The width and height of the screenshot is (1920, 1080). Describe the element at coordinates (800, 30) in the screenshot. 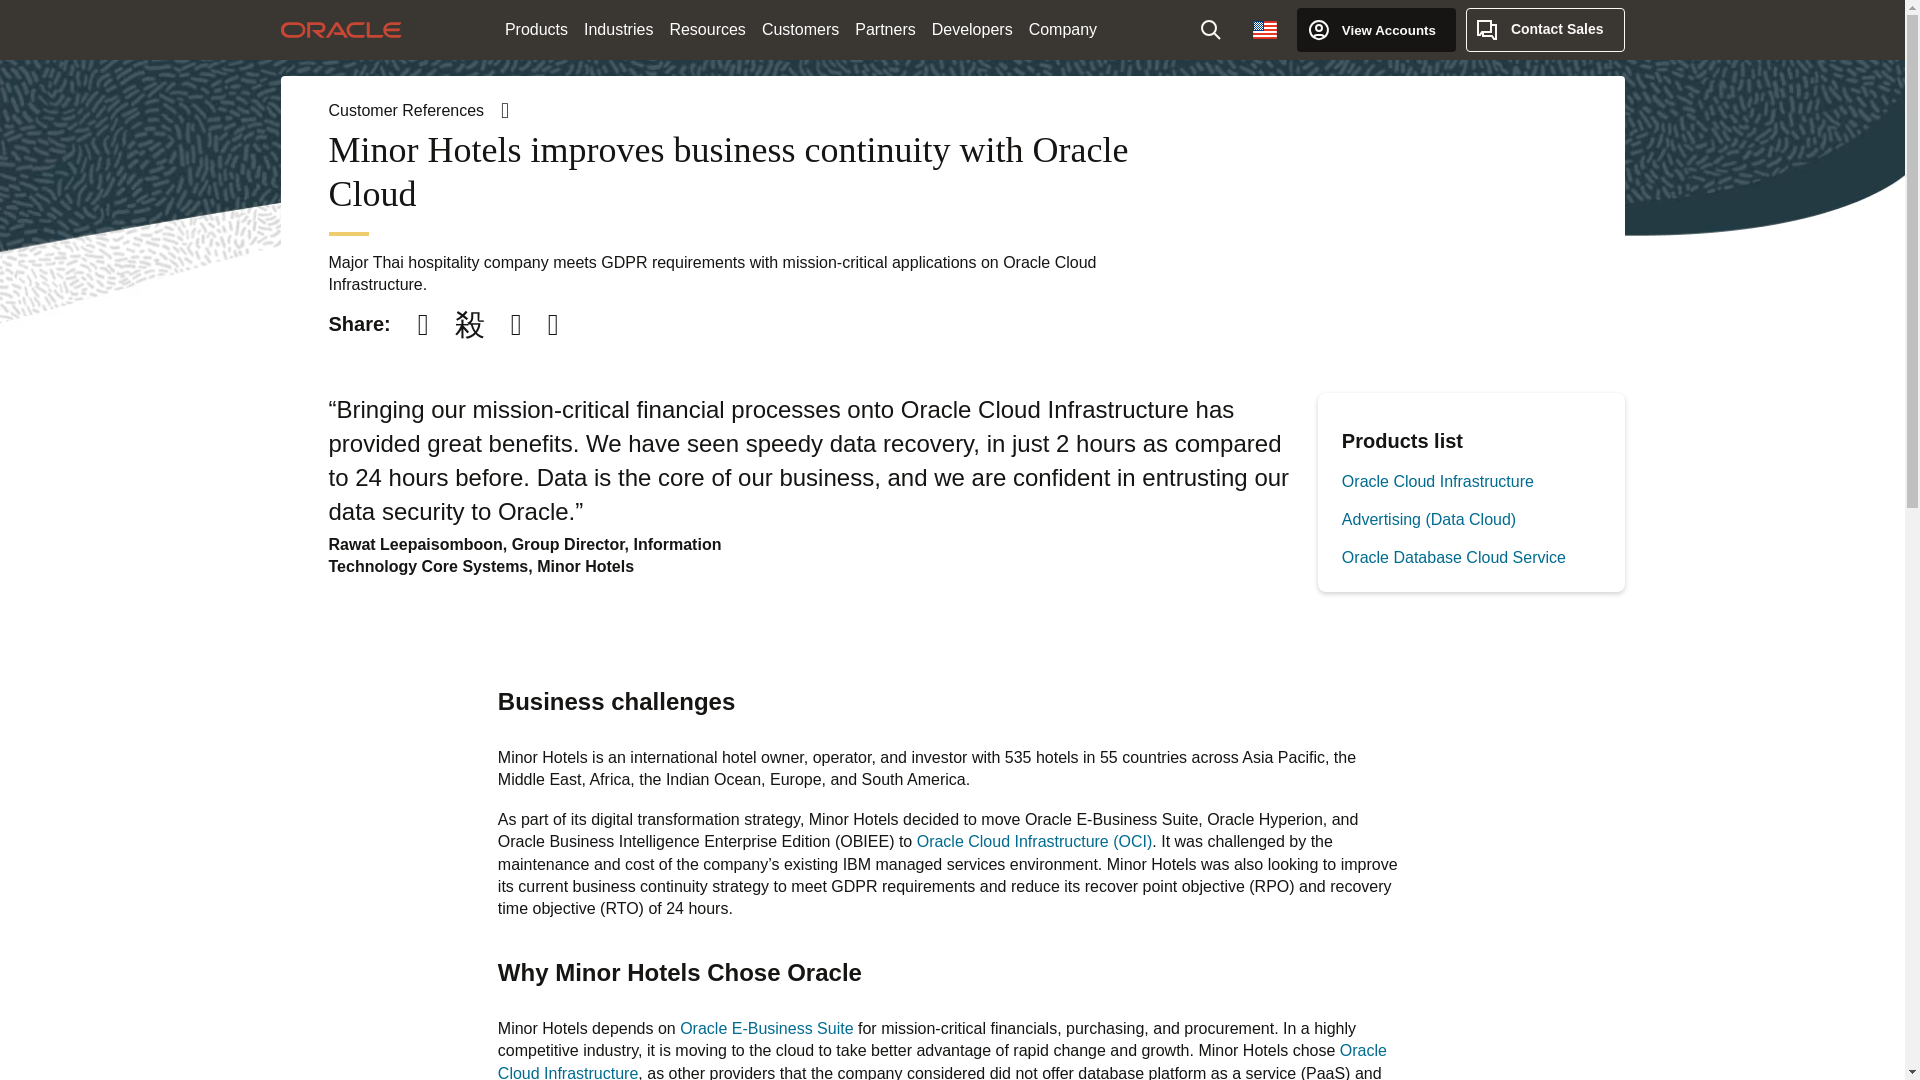

I see `Customers` at that location.